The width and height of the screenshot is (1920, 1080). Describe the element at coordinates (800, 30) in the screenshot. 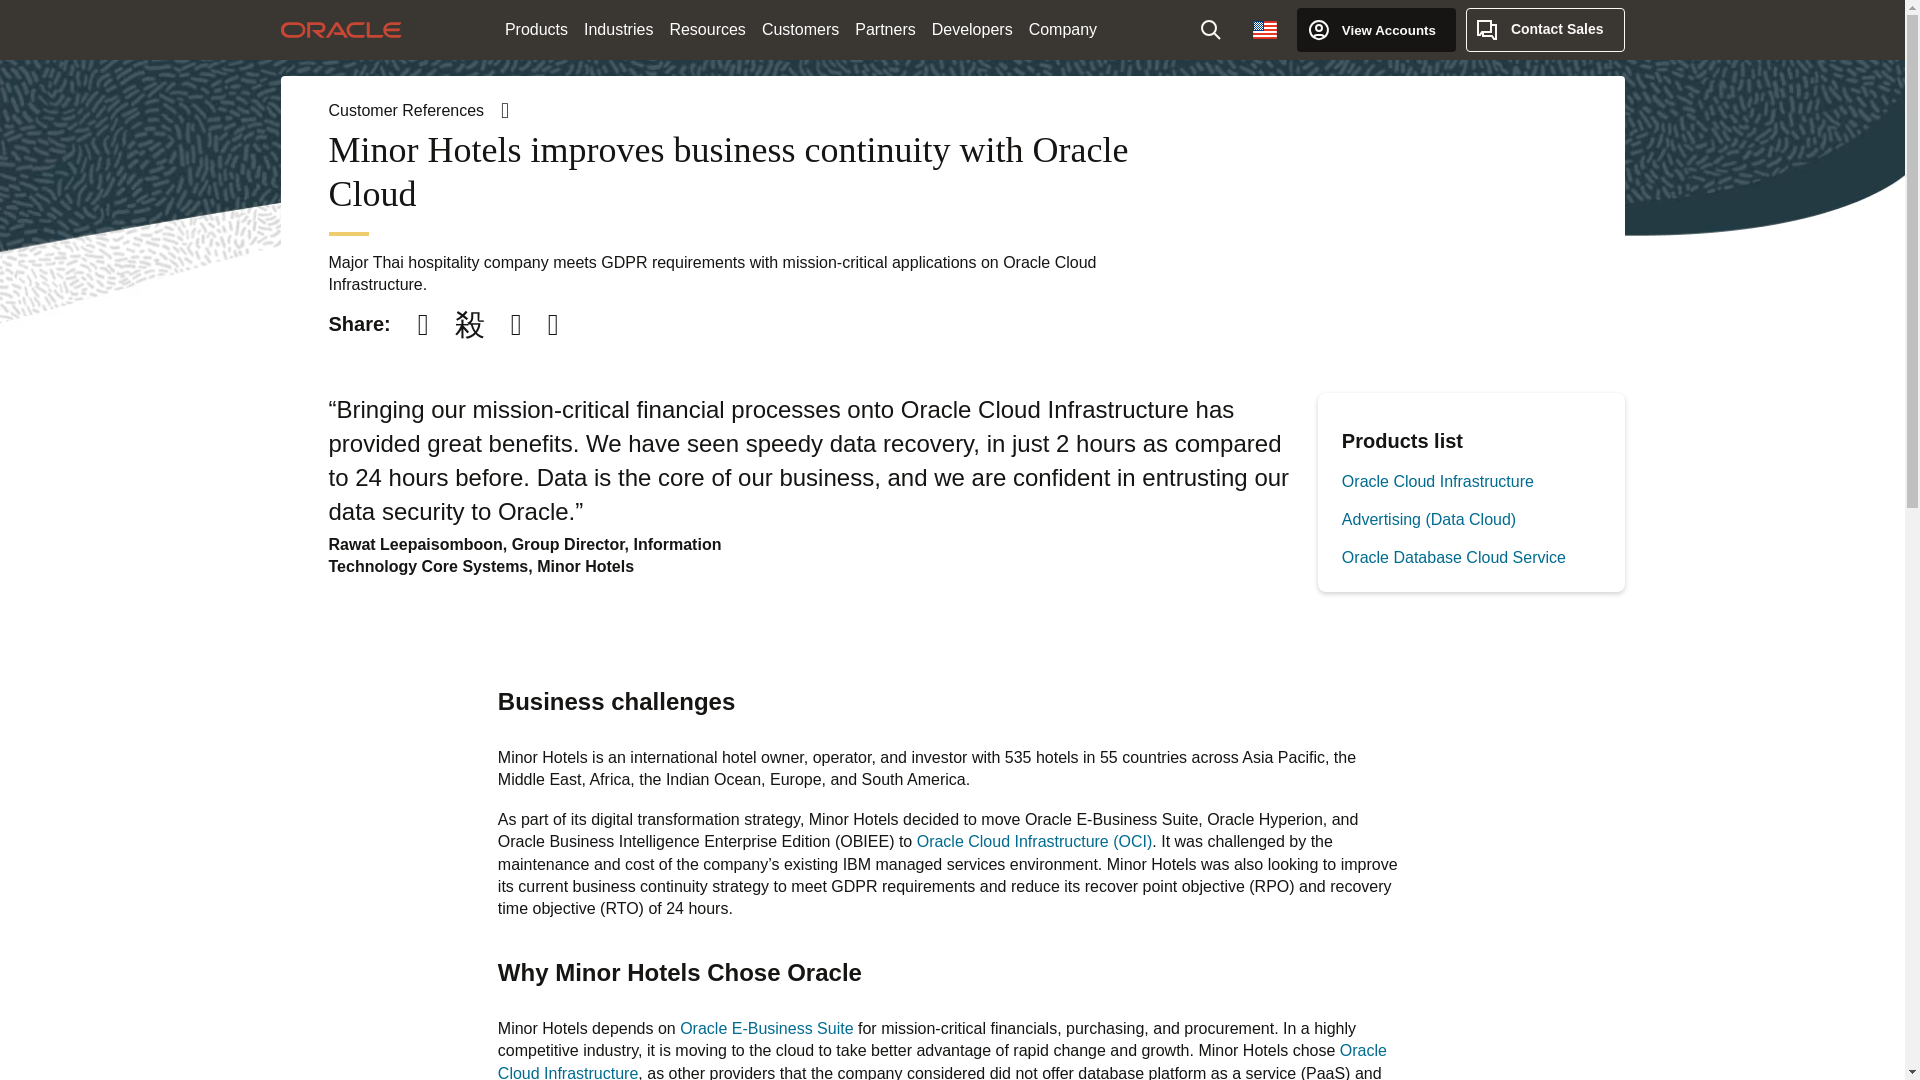

I see `Customers` at that location.